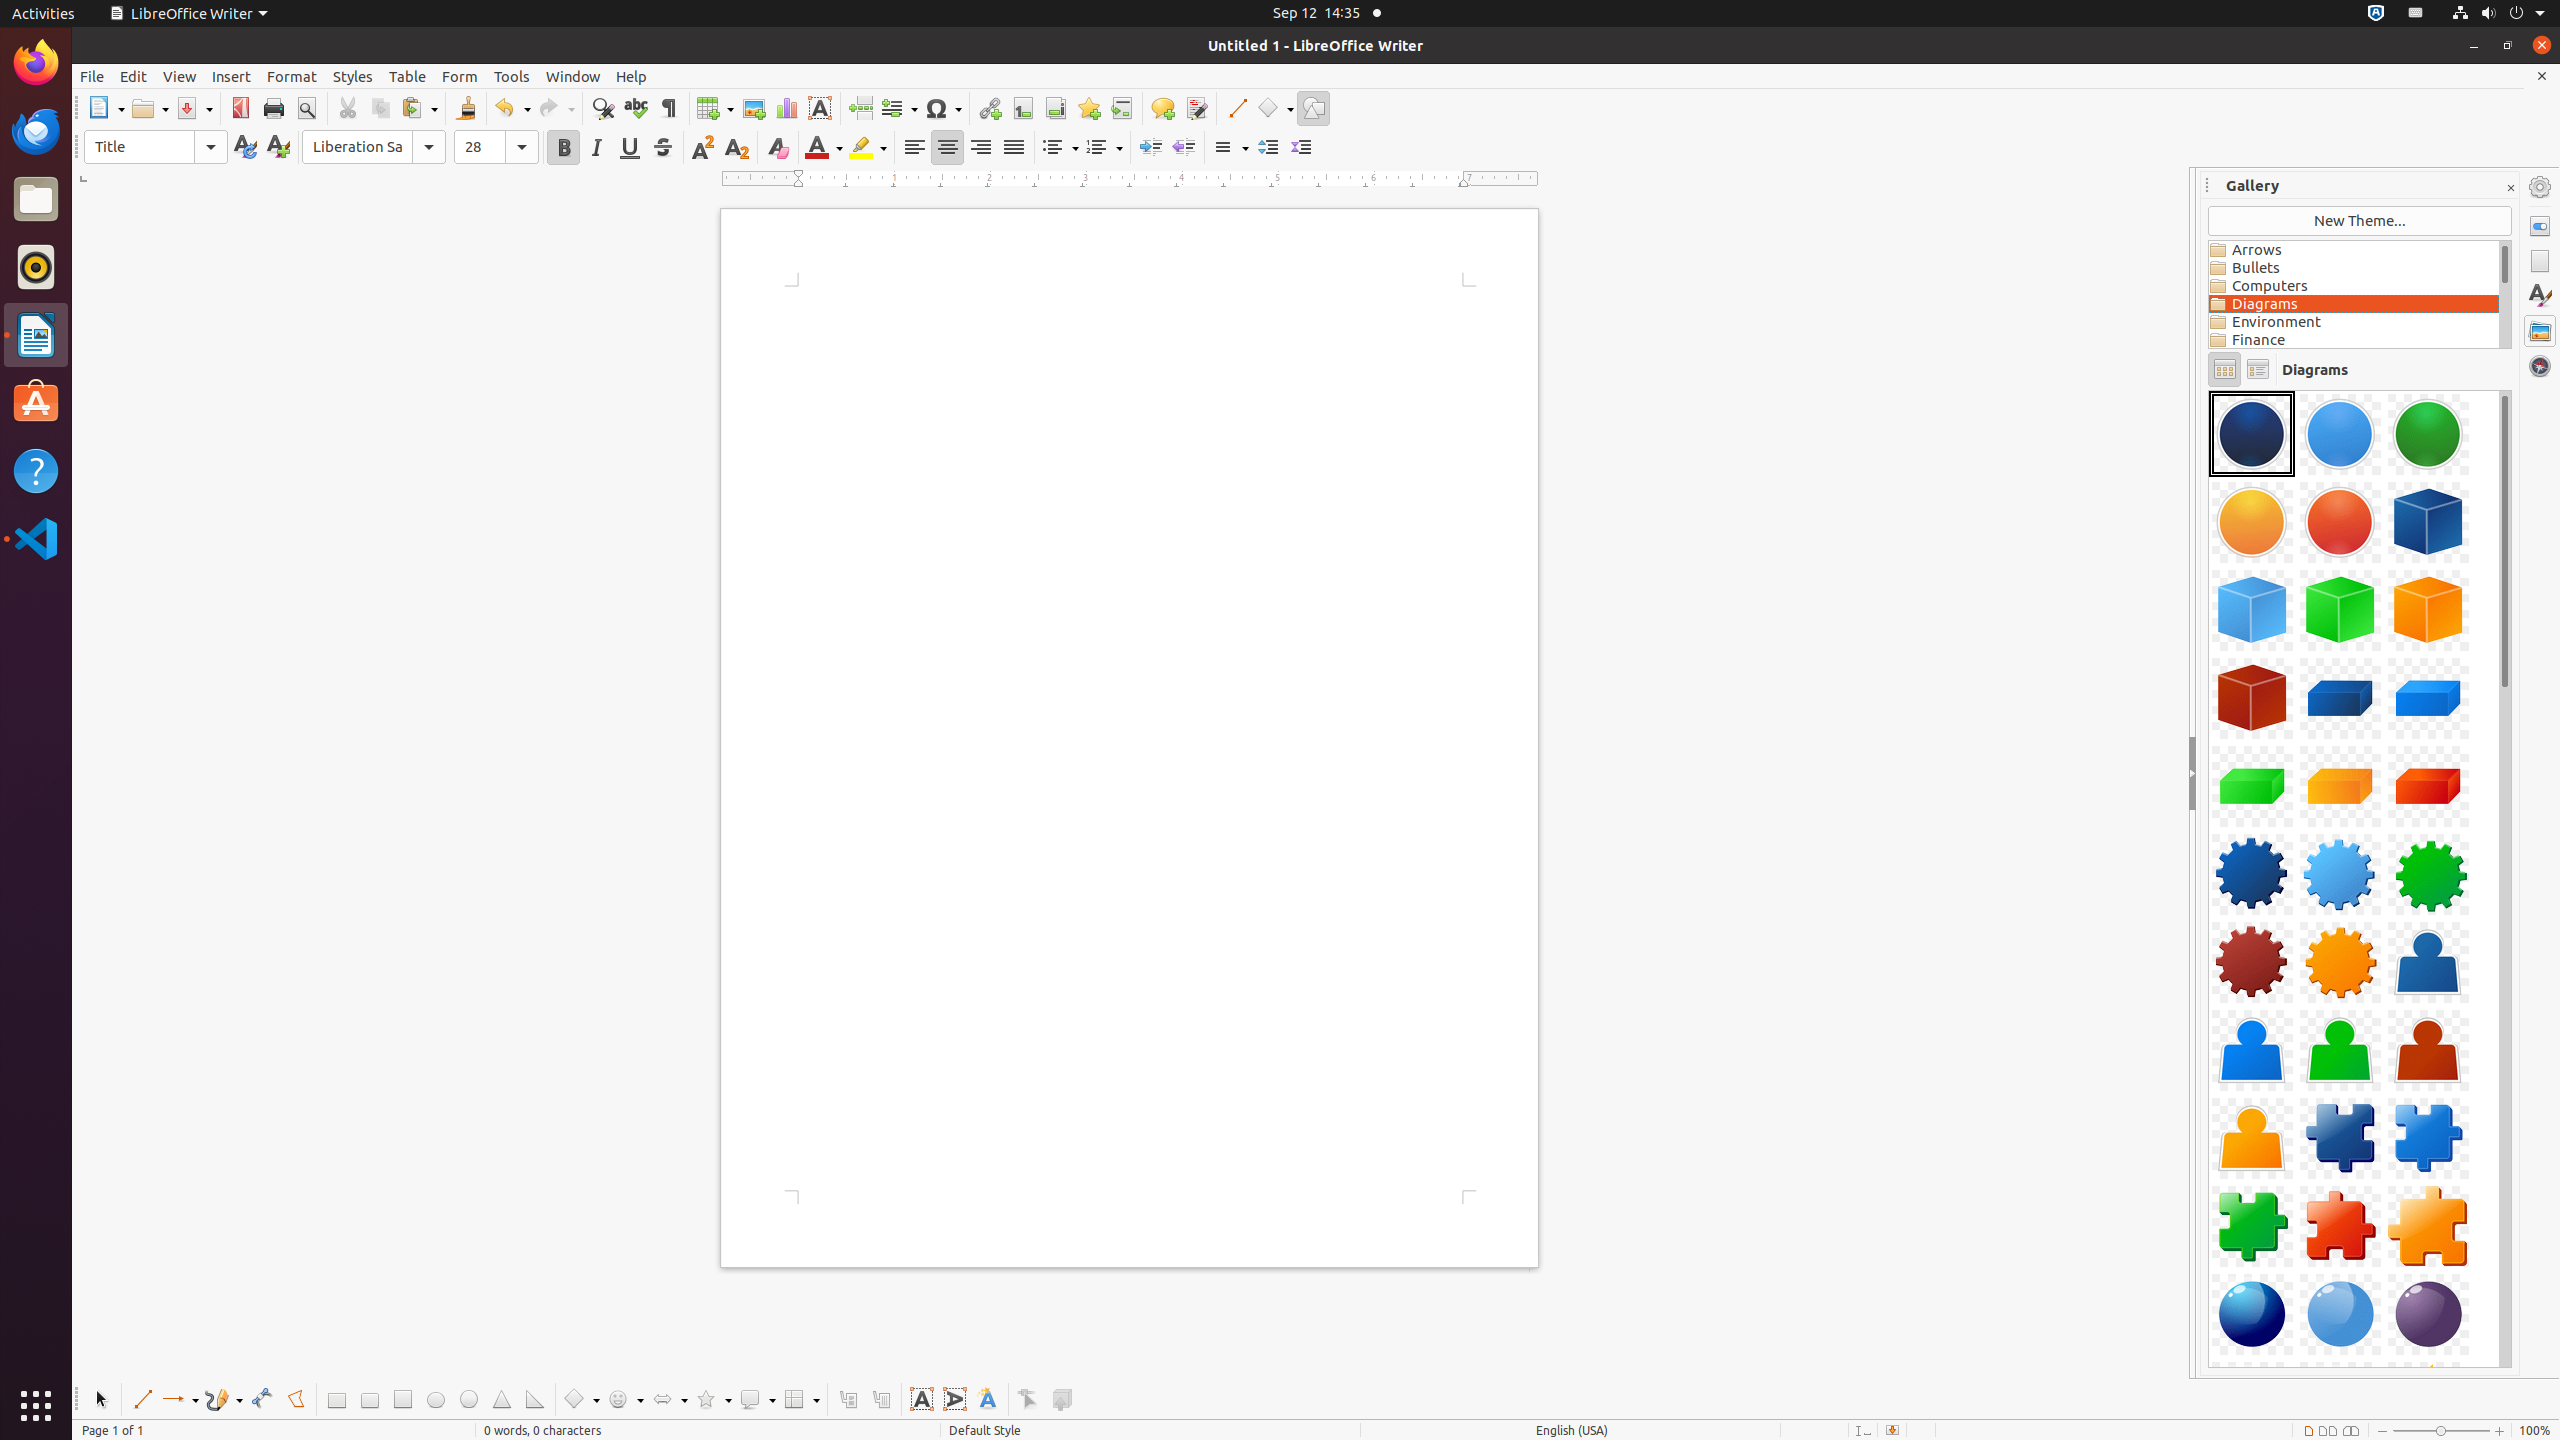 Image resolution: width=2560 pixels, height=1440 pixels. What do you see at coordinates (36, 1406) in the screenshot?
I see `Show Applications` at bounding box center [36, 1406].